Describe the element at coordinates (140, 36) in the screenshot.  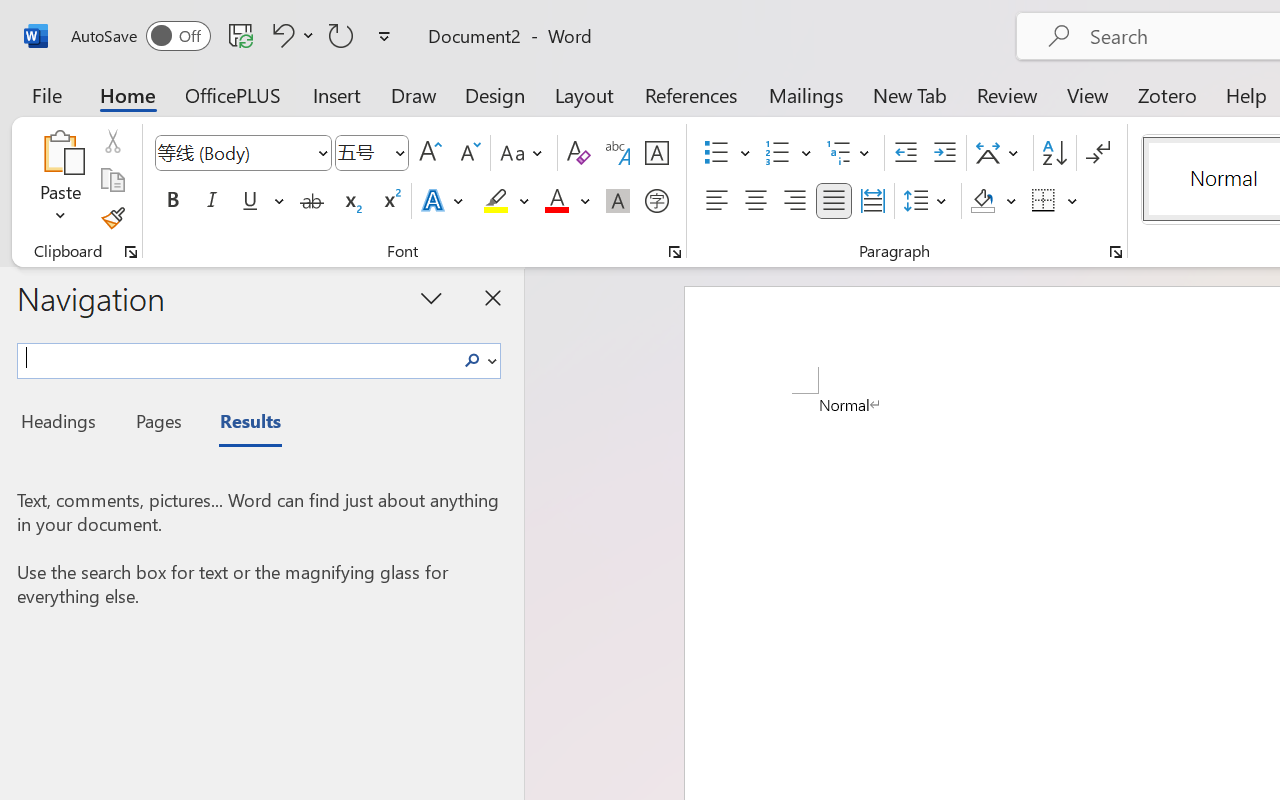
I see `AutoSave` at that location.